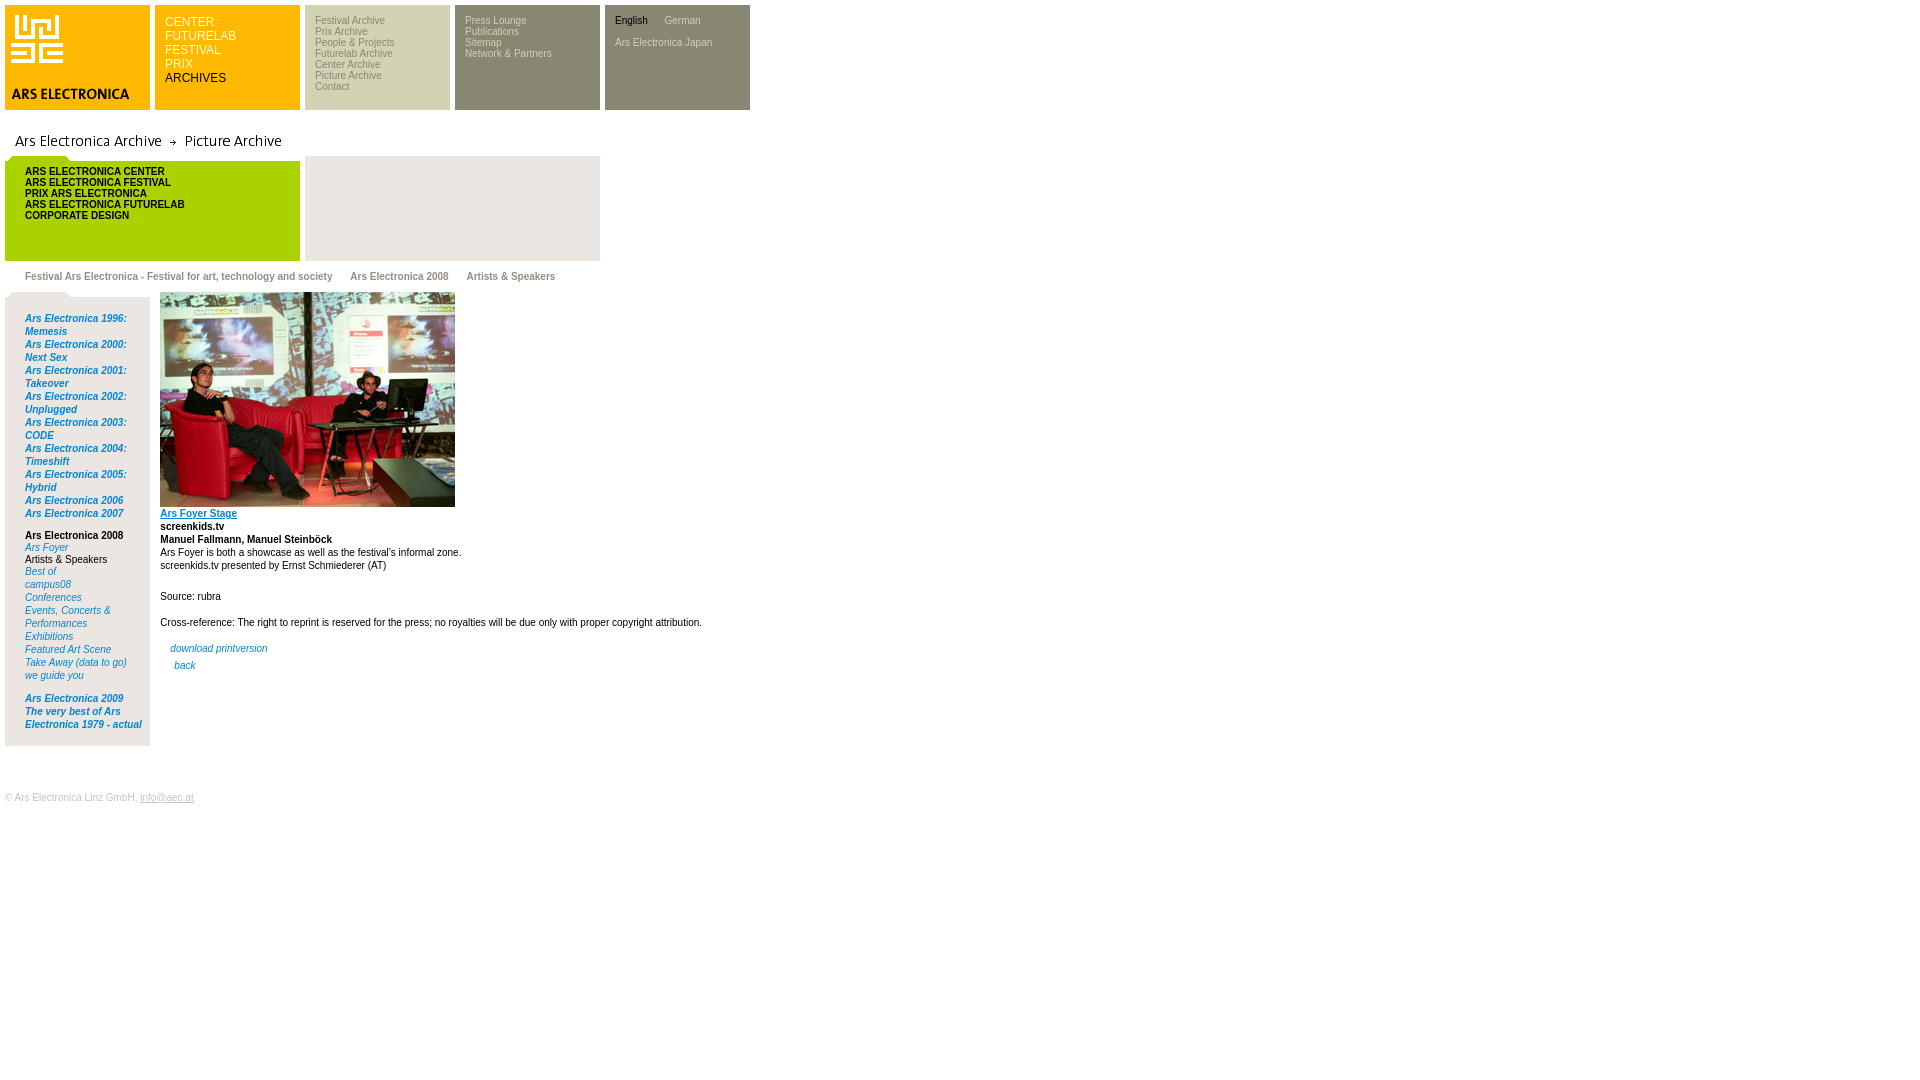 This screenshot has height=1080, width=1920. I want to click on ARS ELECTRONICA CENTER, so click(94, 172).